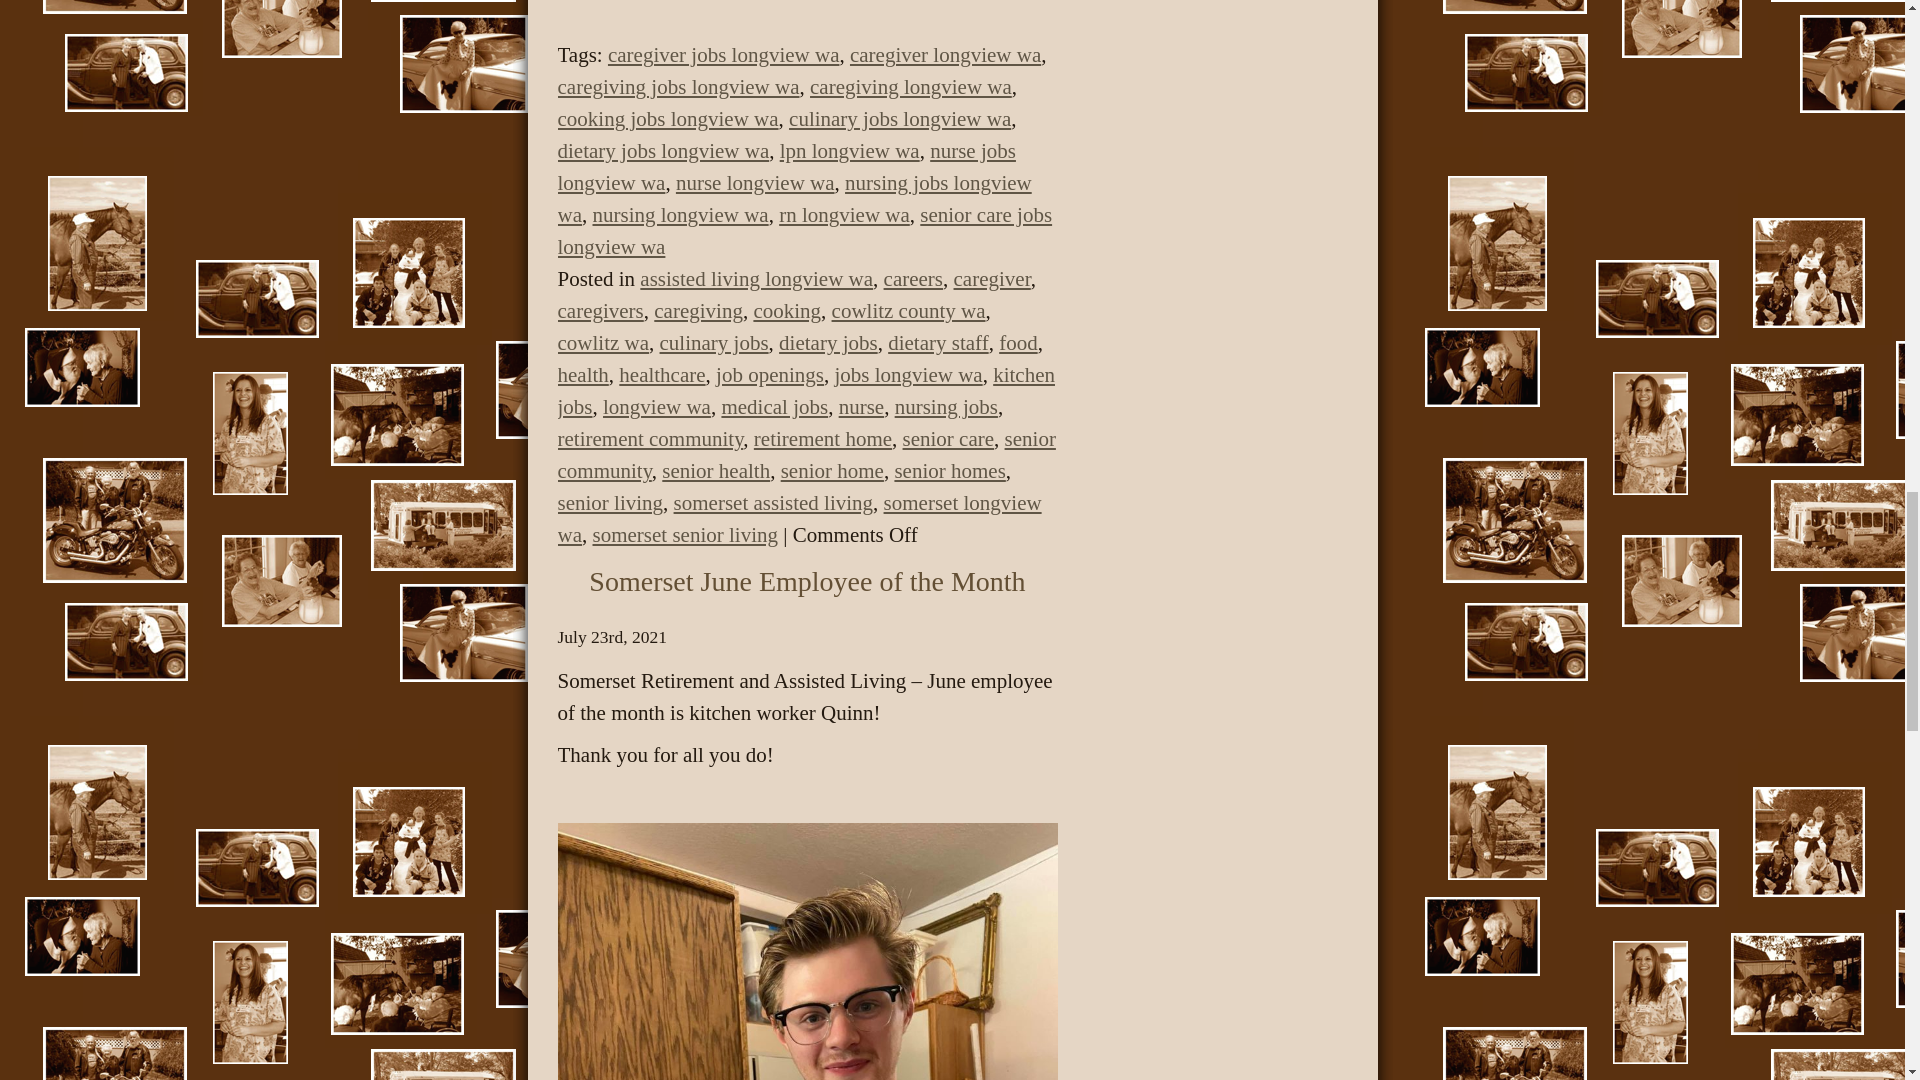 The height and width of the screenshot is (1080, 1920). What do you see at coordinates (756, 278) in the screenshot?
I see `assisted living longview wa` at bounding box center [756, 278].